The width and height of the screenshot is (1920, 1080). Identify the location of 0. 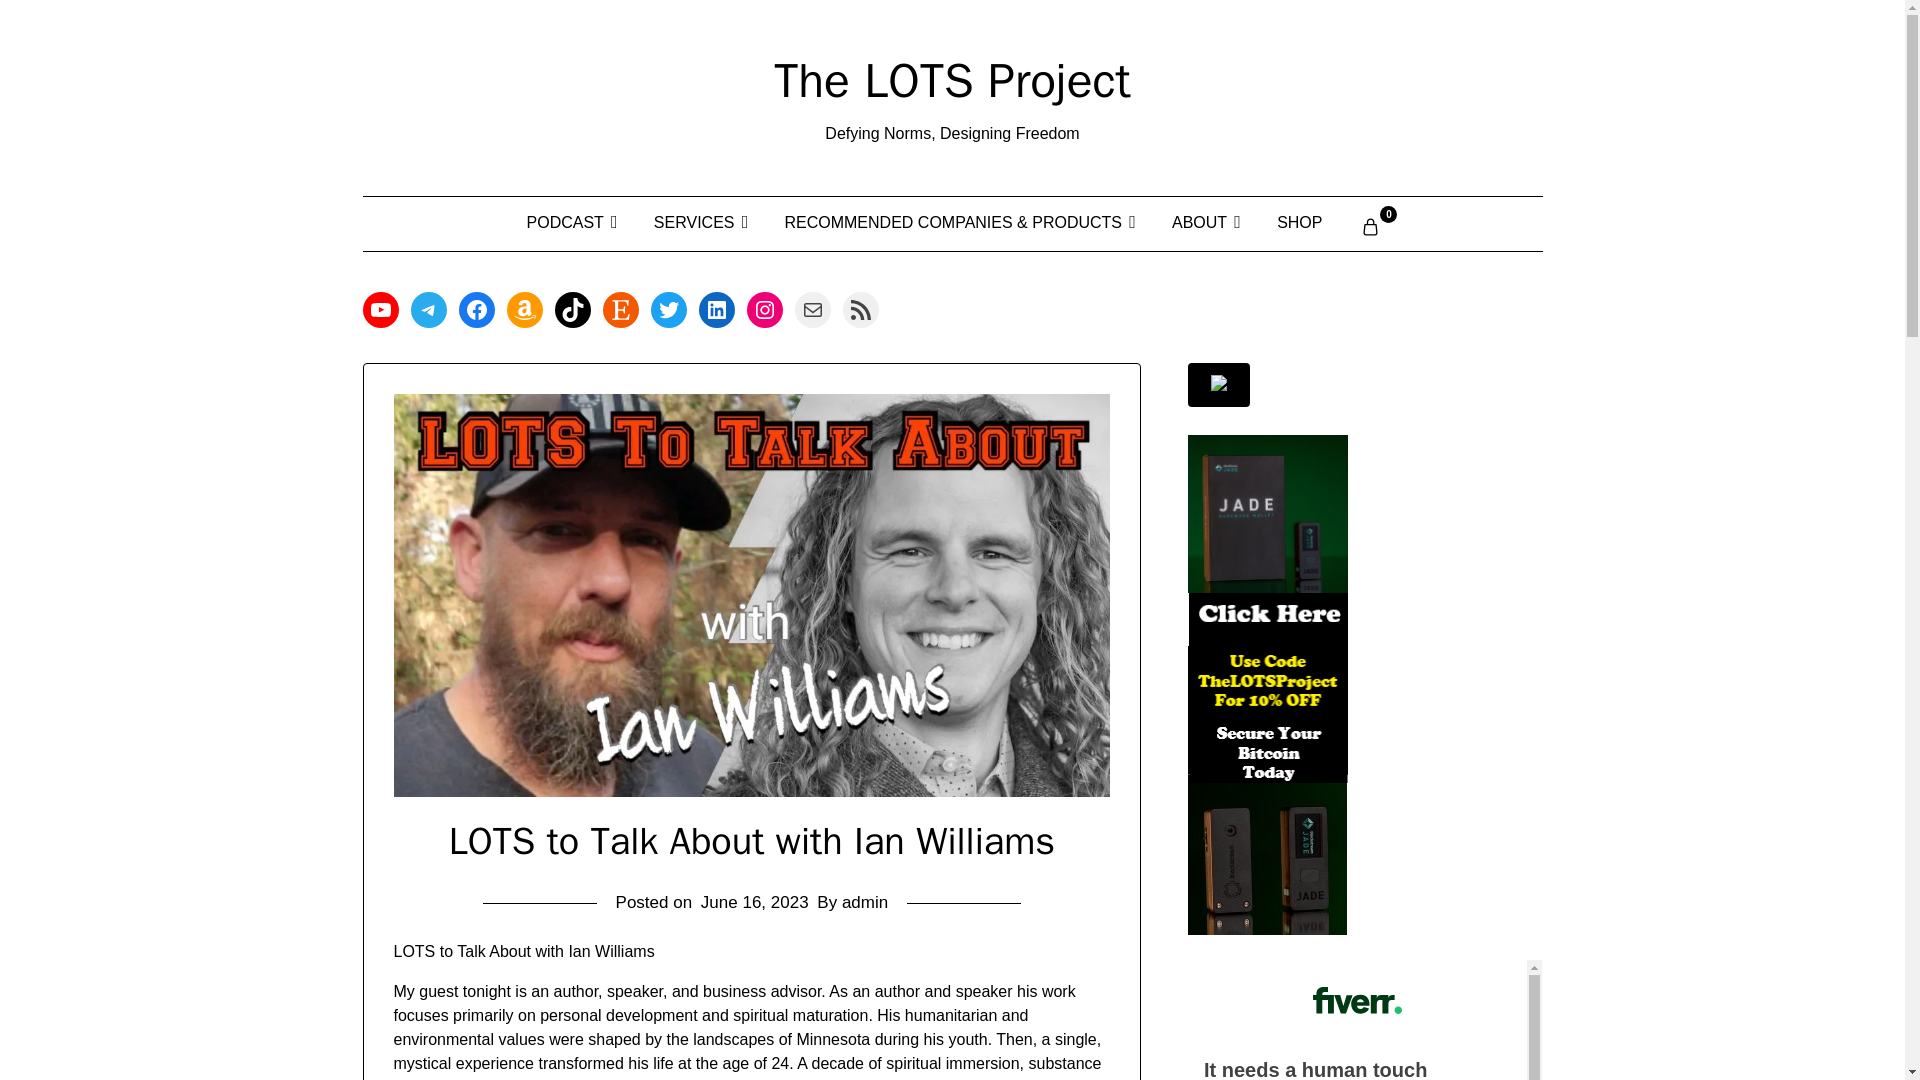
(1370, 223).